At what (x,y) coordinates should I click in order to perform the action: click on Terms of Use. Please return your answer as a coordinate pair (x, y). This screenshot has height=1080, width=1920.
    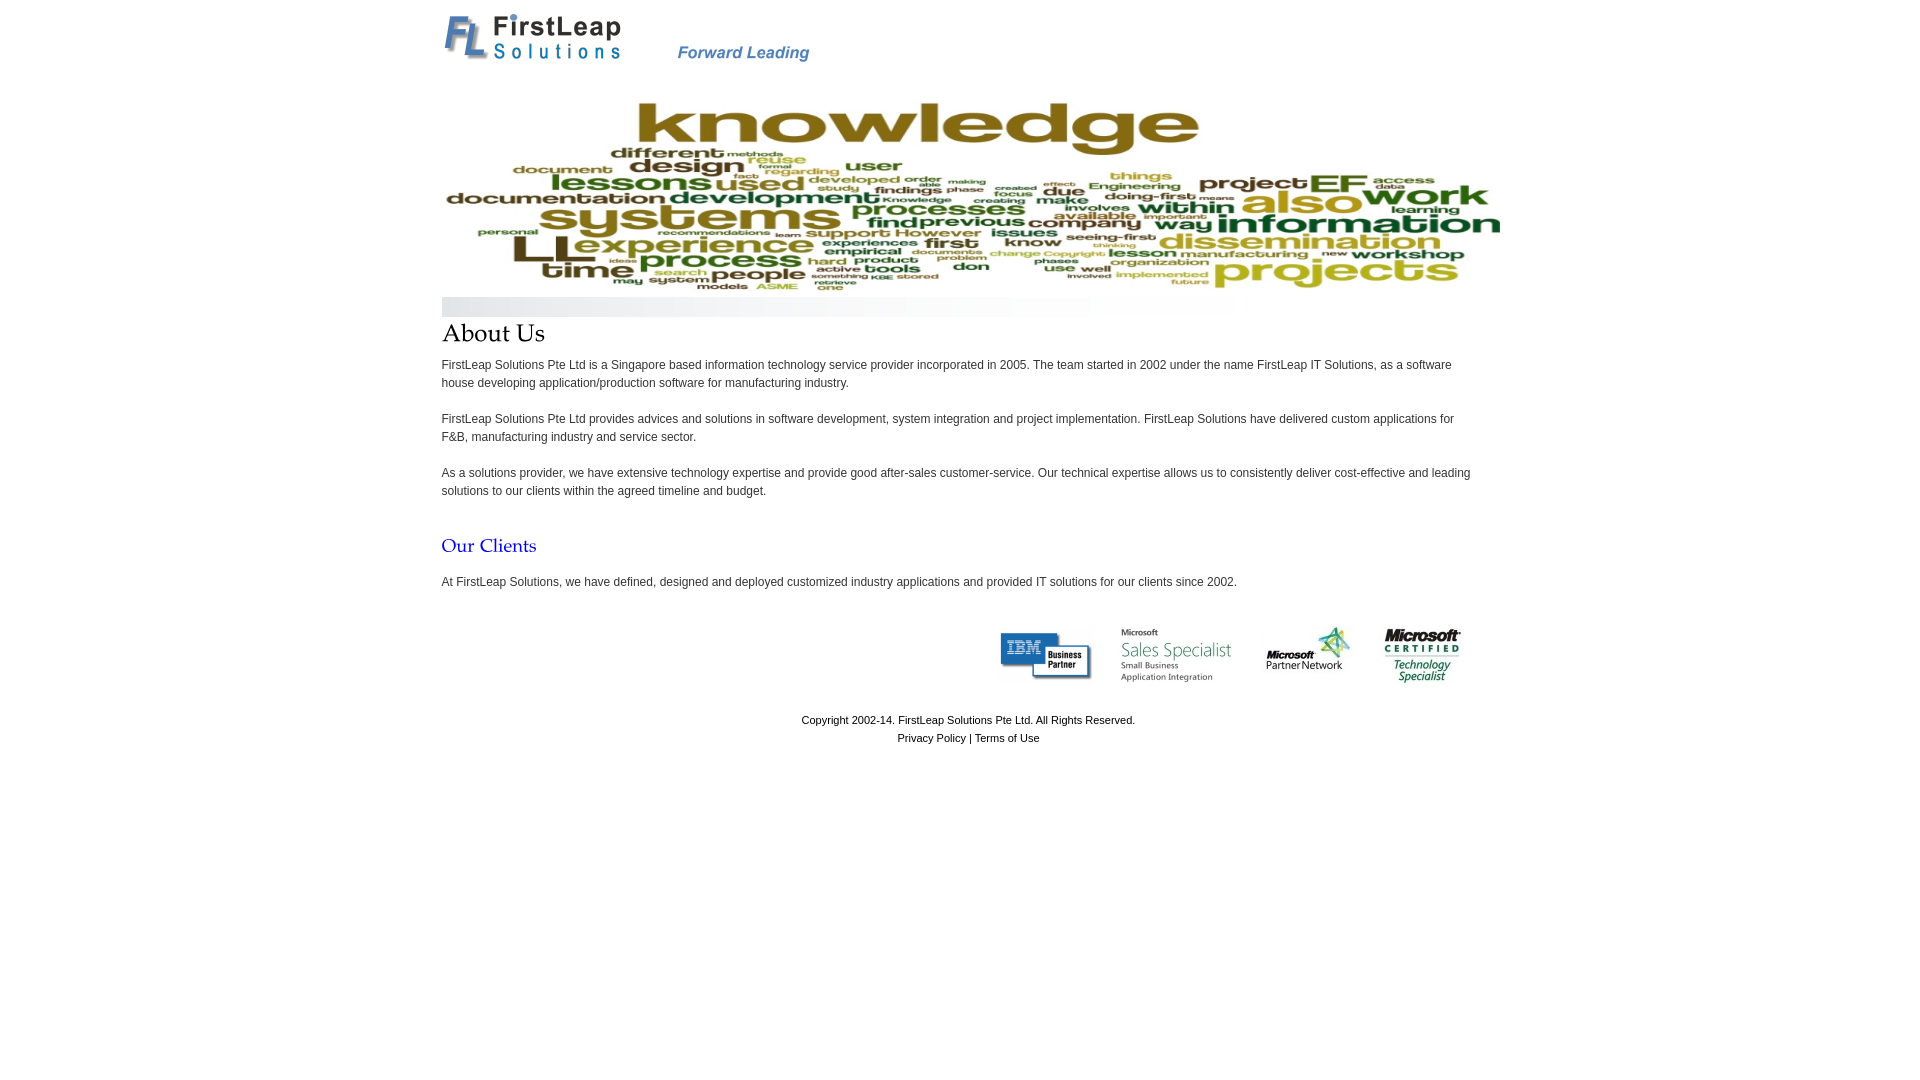
    Looking at the image, I should click on (1008, 738).